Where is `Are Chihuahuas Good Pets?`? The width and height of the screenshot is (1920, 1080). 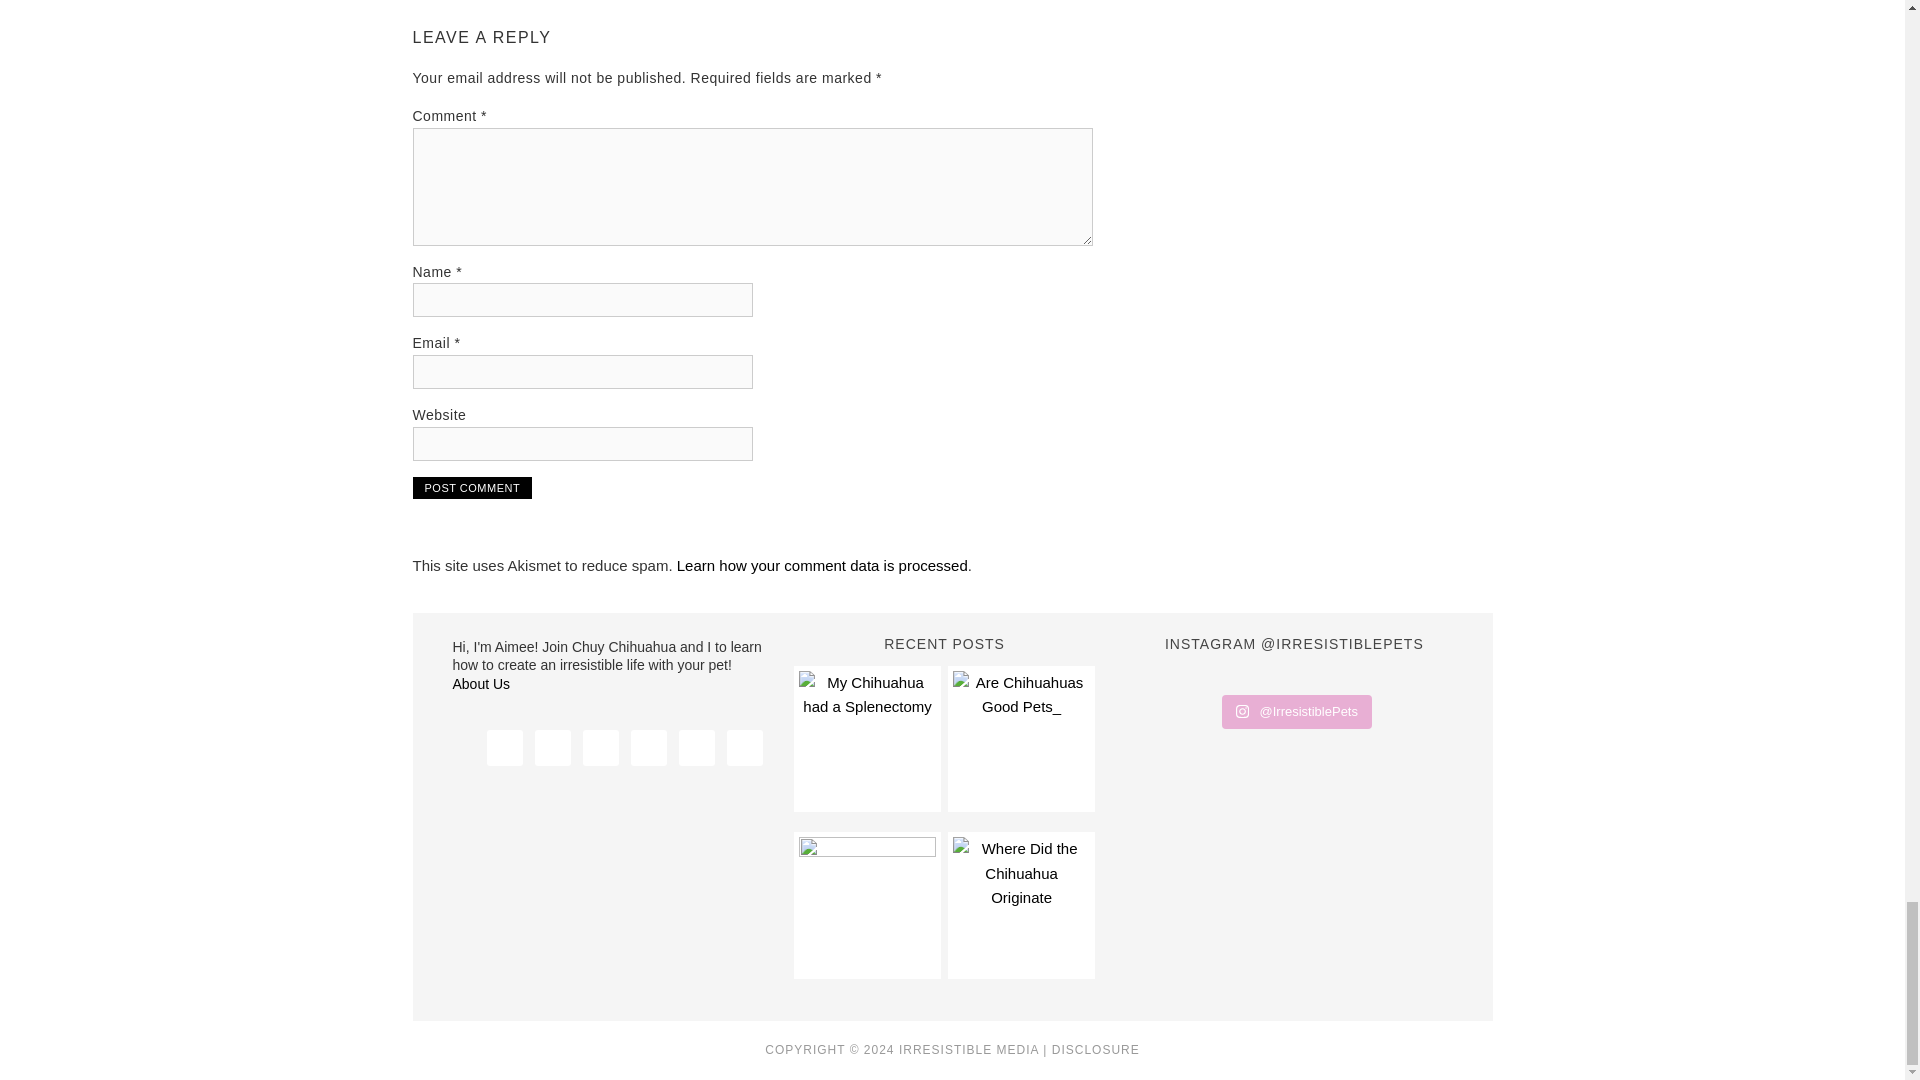 Are Chihuahuas Good Pets? is located at coordinates (1020, 738).